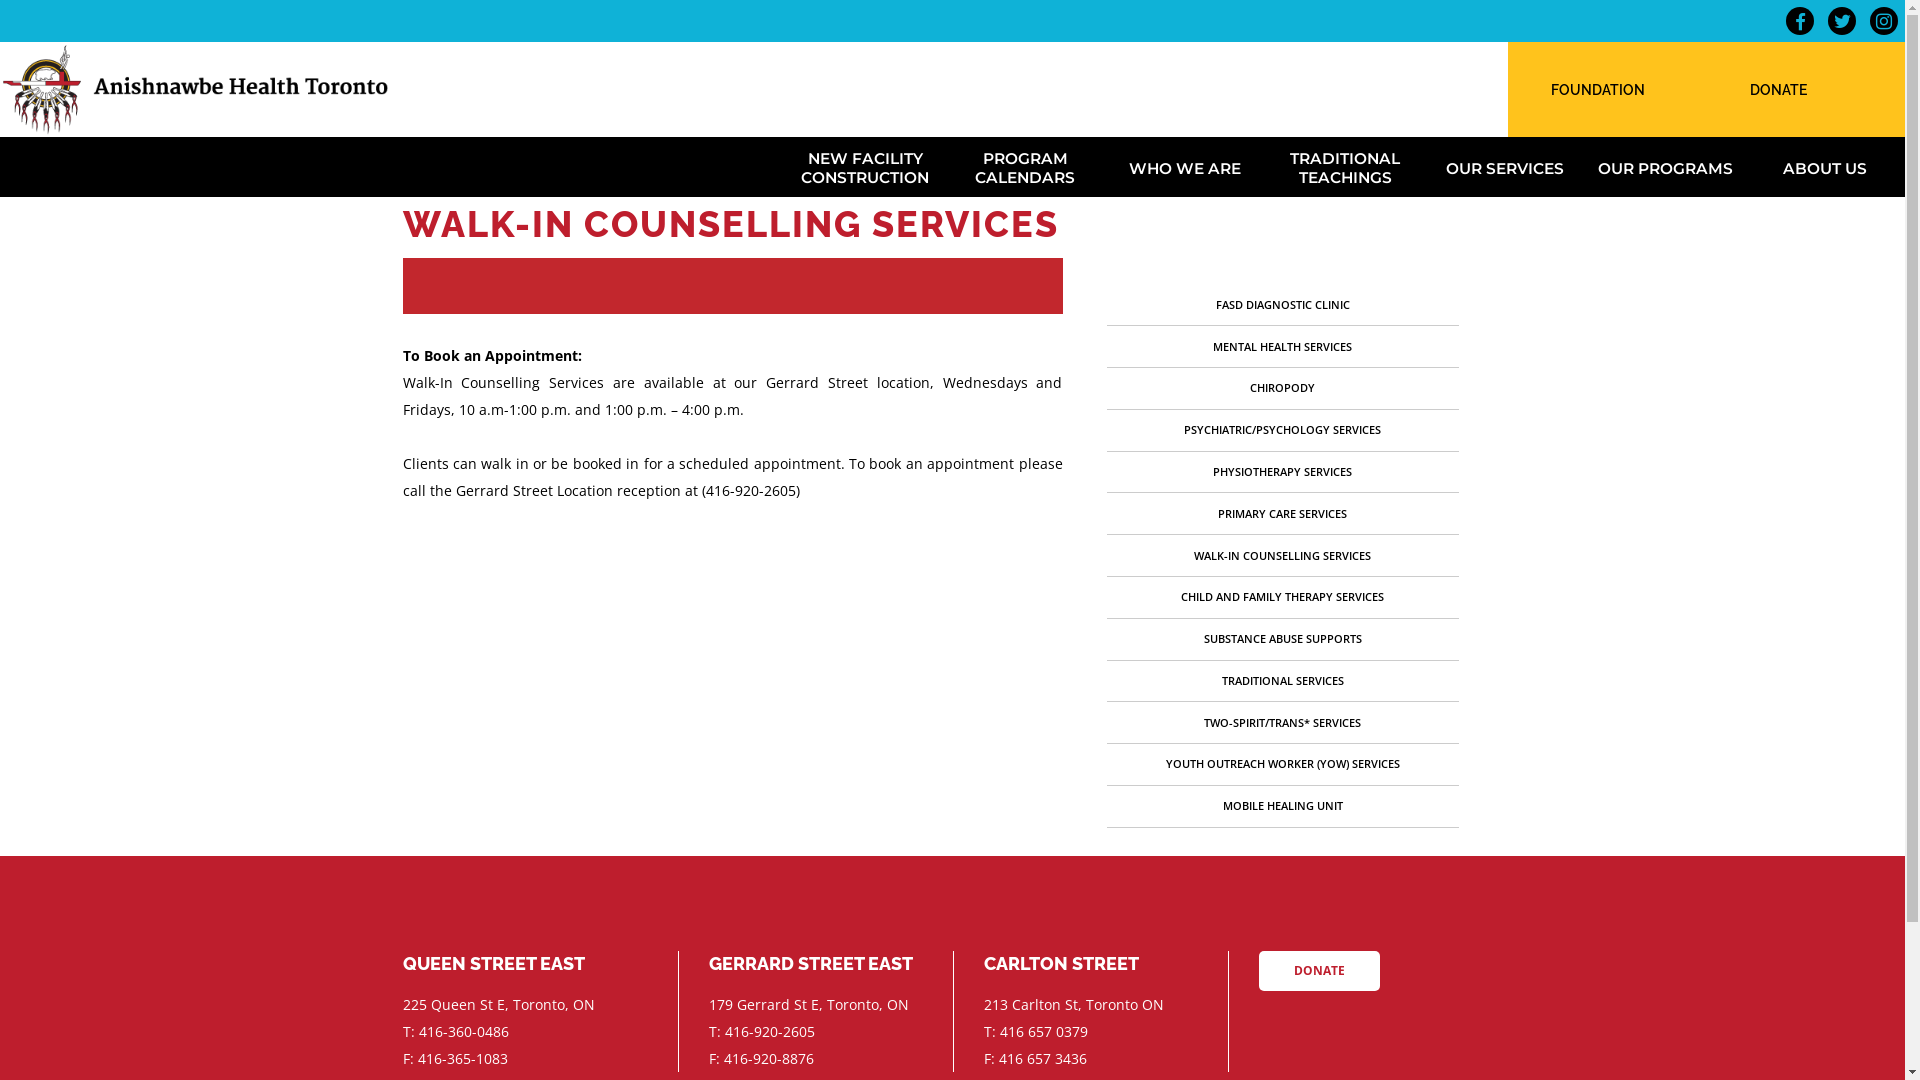 This screenshot has height=1080, width=1920. Describe the element at coordinates (1282, 430) in the screenshot. I see `PSYCHIATRIC/PSYCHOLOGY SERVICES` at that location.